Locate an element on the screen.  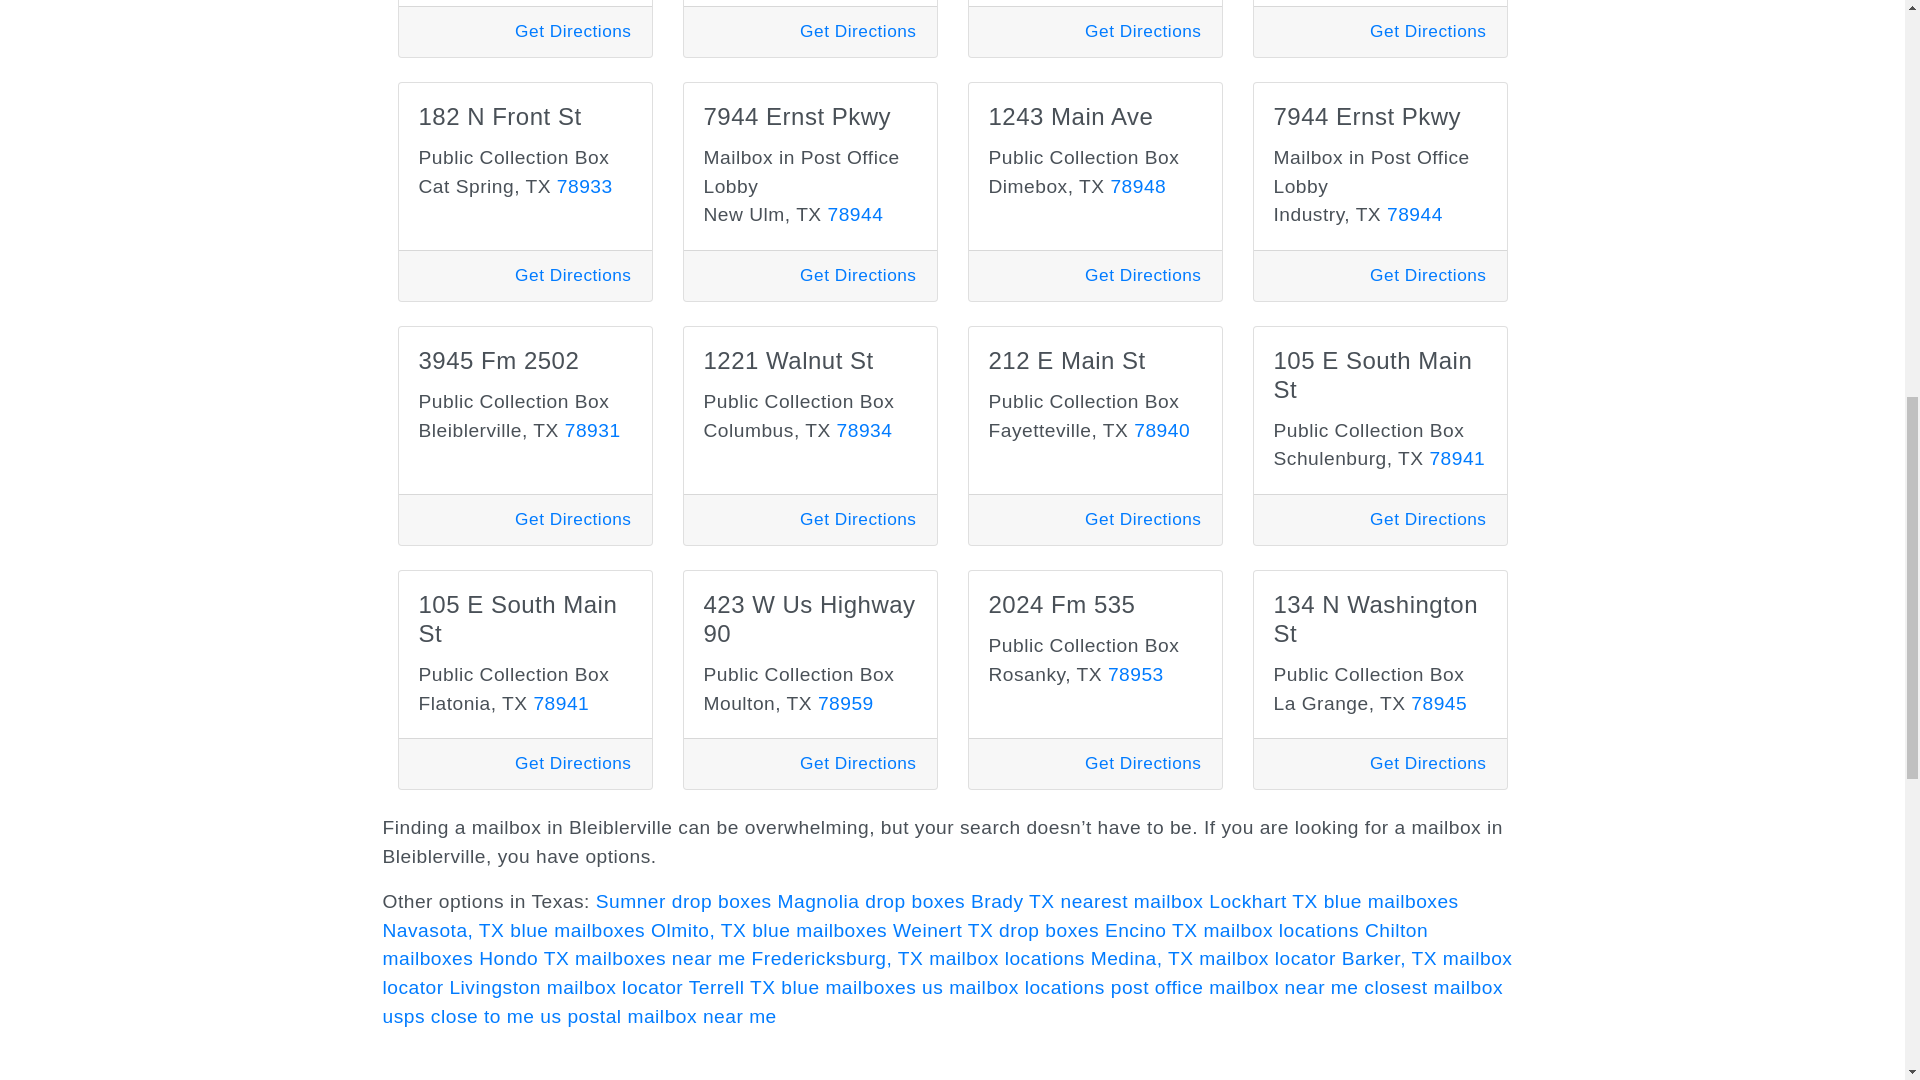
Get Directions is located at coordinates (572, 274).